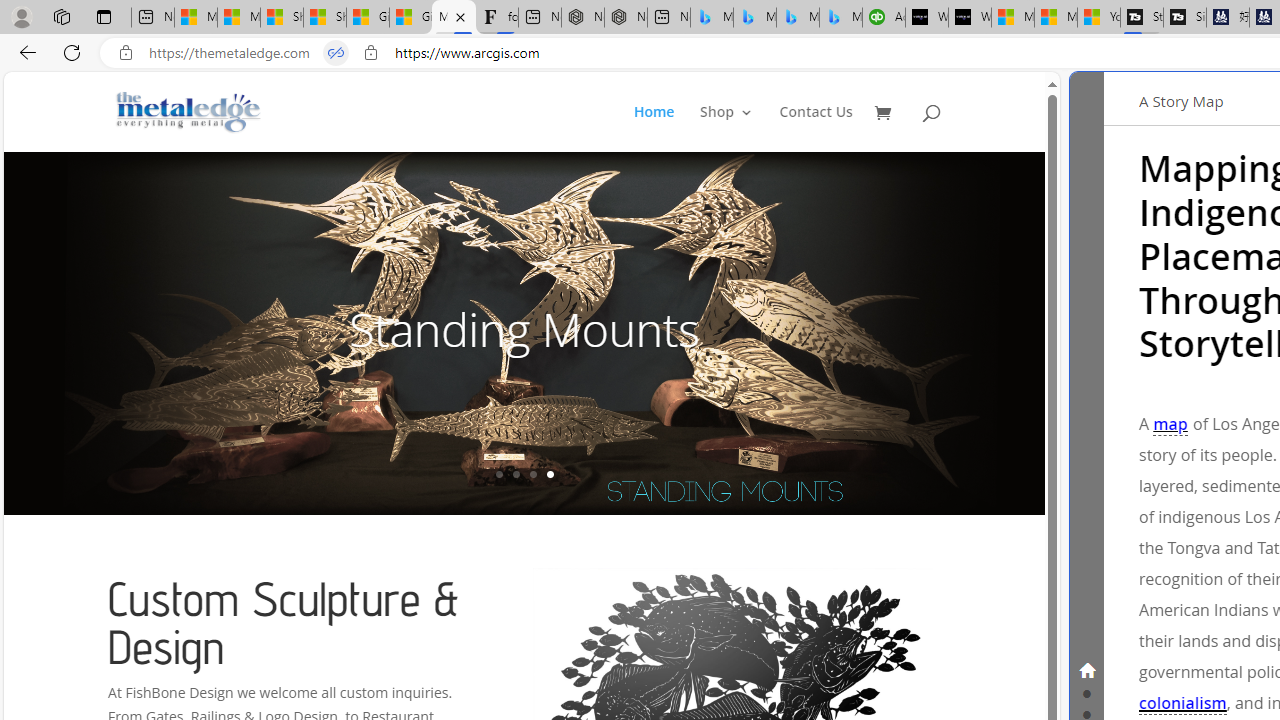 The image size is (1280, 720). Describe the element at coordinates (189, 112) in the screenshot. I see `Metal Fish Sculptures & Metal Designs` at that location.